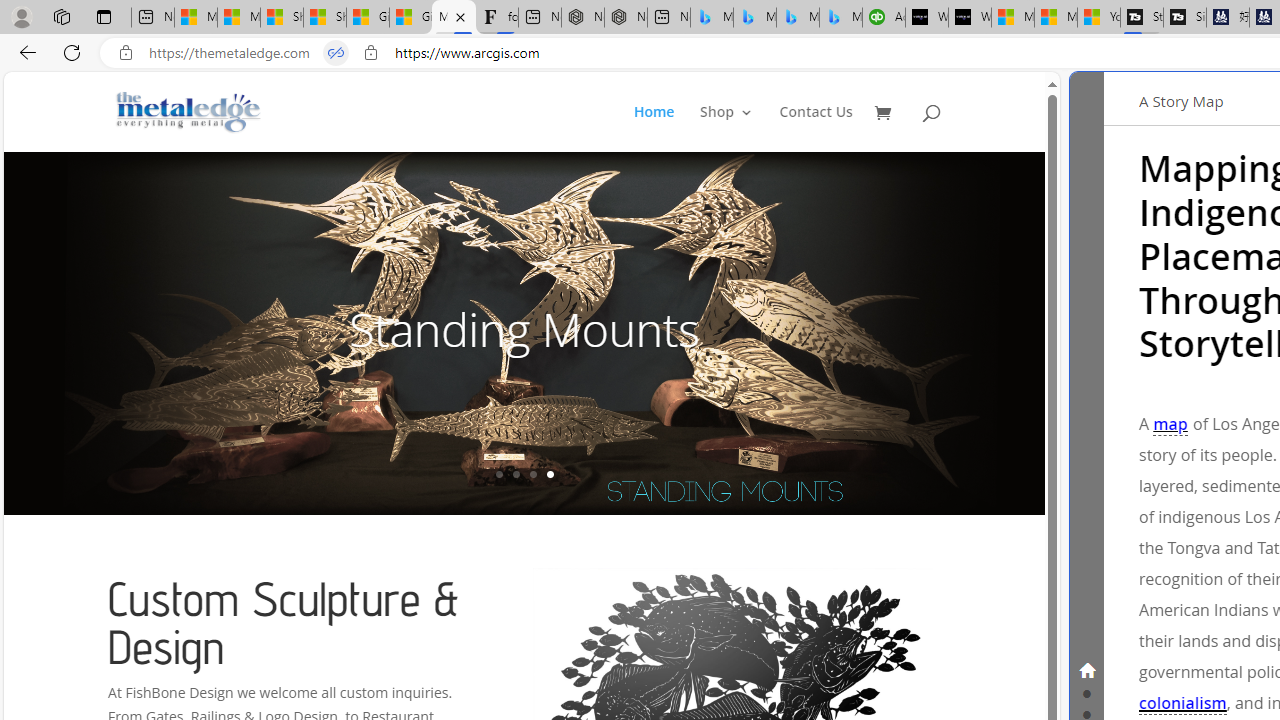 The image size is (1280, 720). Describe the element at coordinates (189, 112) in the screenshot. I see `Metal Fish Sculptures & Metal Designs` at that location.